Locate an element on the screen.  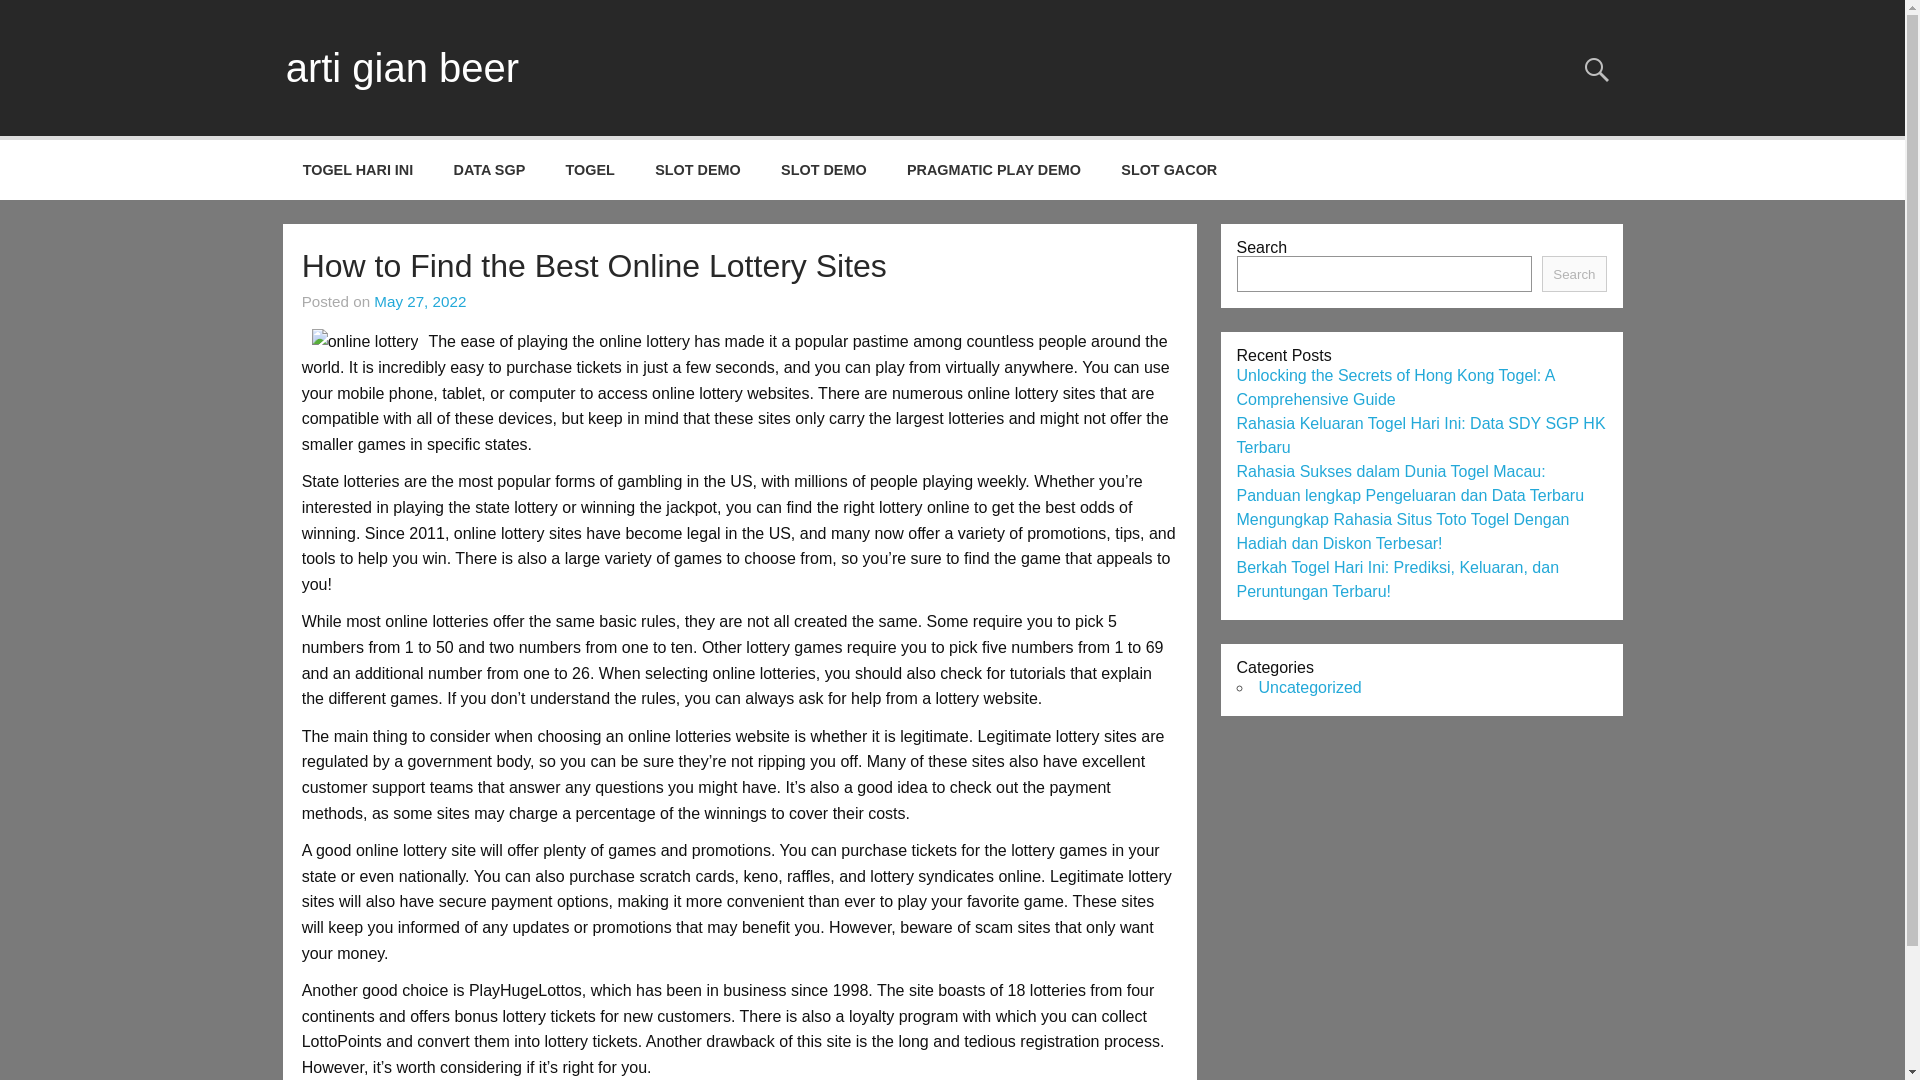
1:36 am is located at coordinates (420, 300).